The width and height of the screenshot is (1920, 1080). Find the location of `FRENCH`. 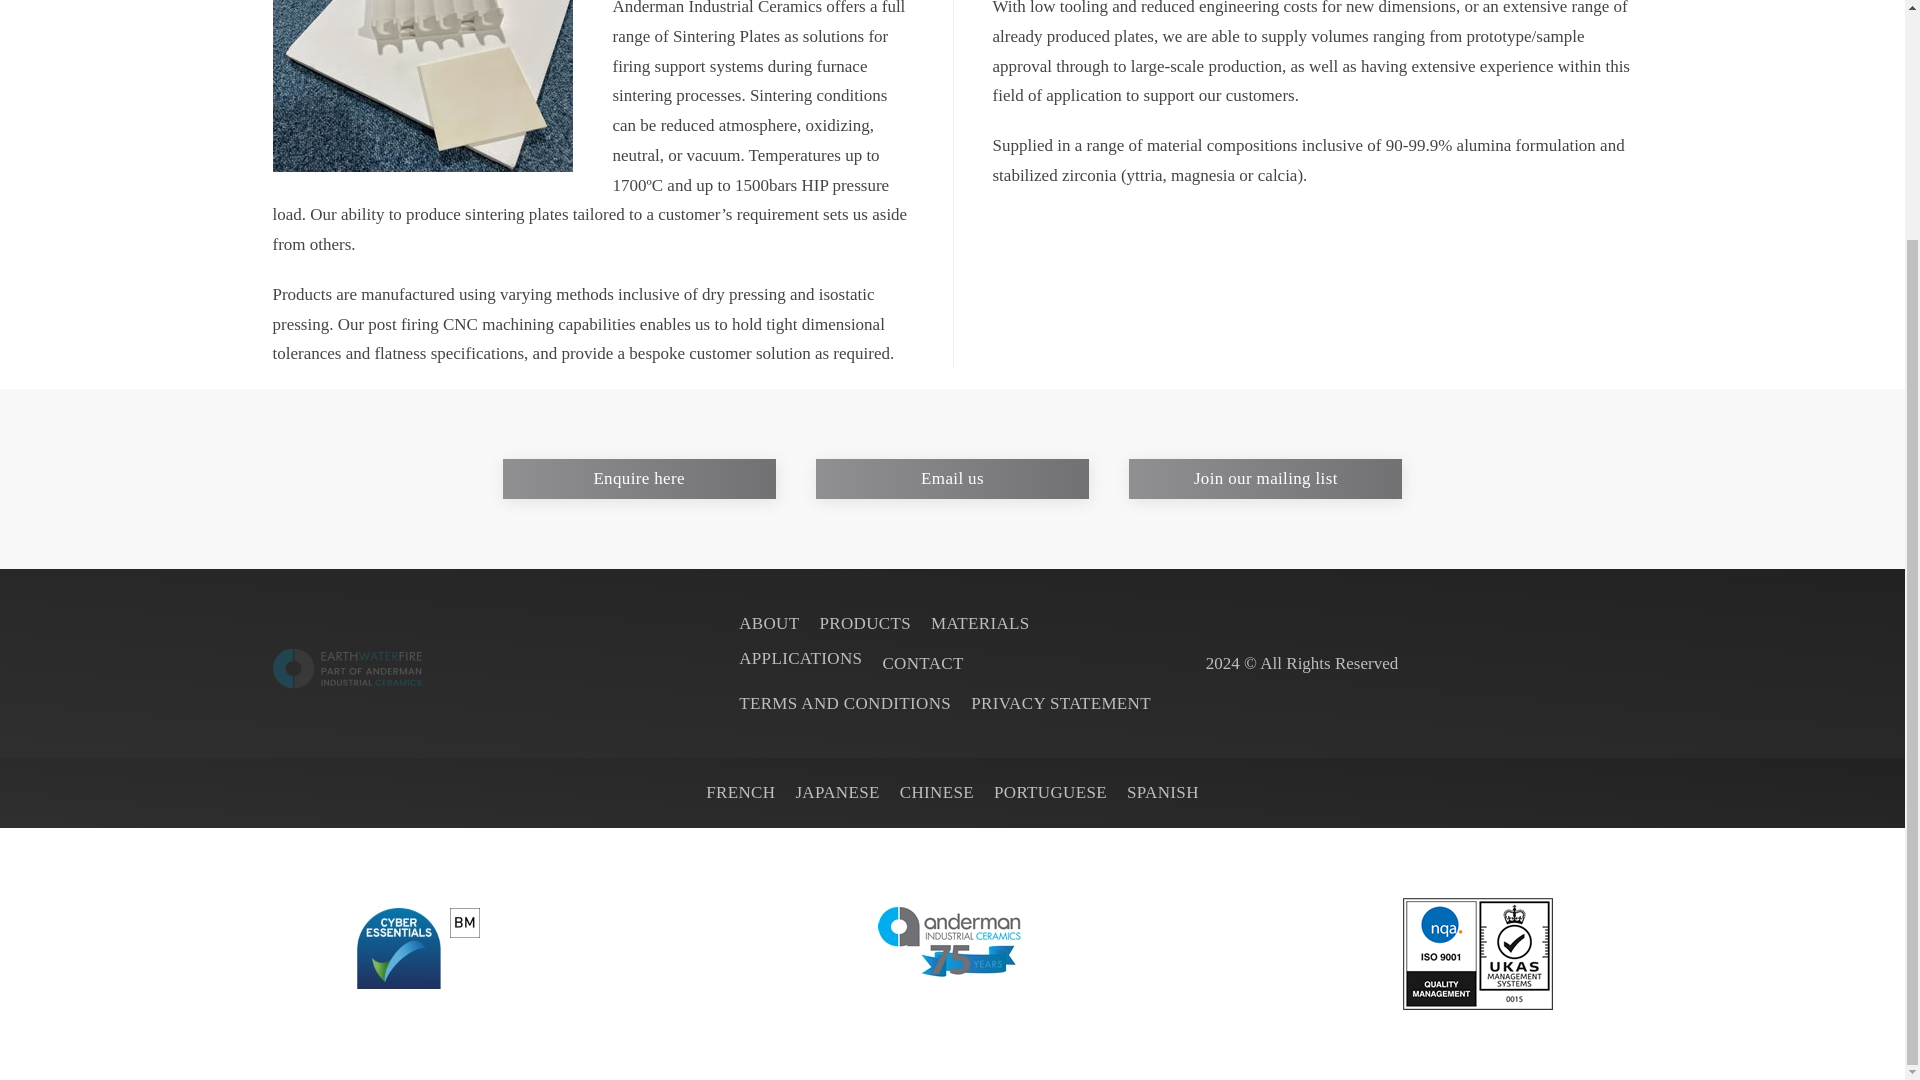

FRENCH is located at coordinates (740, 792).